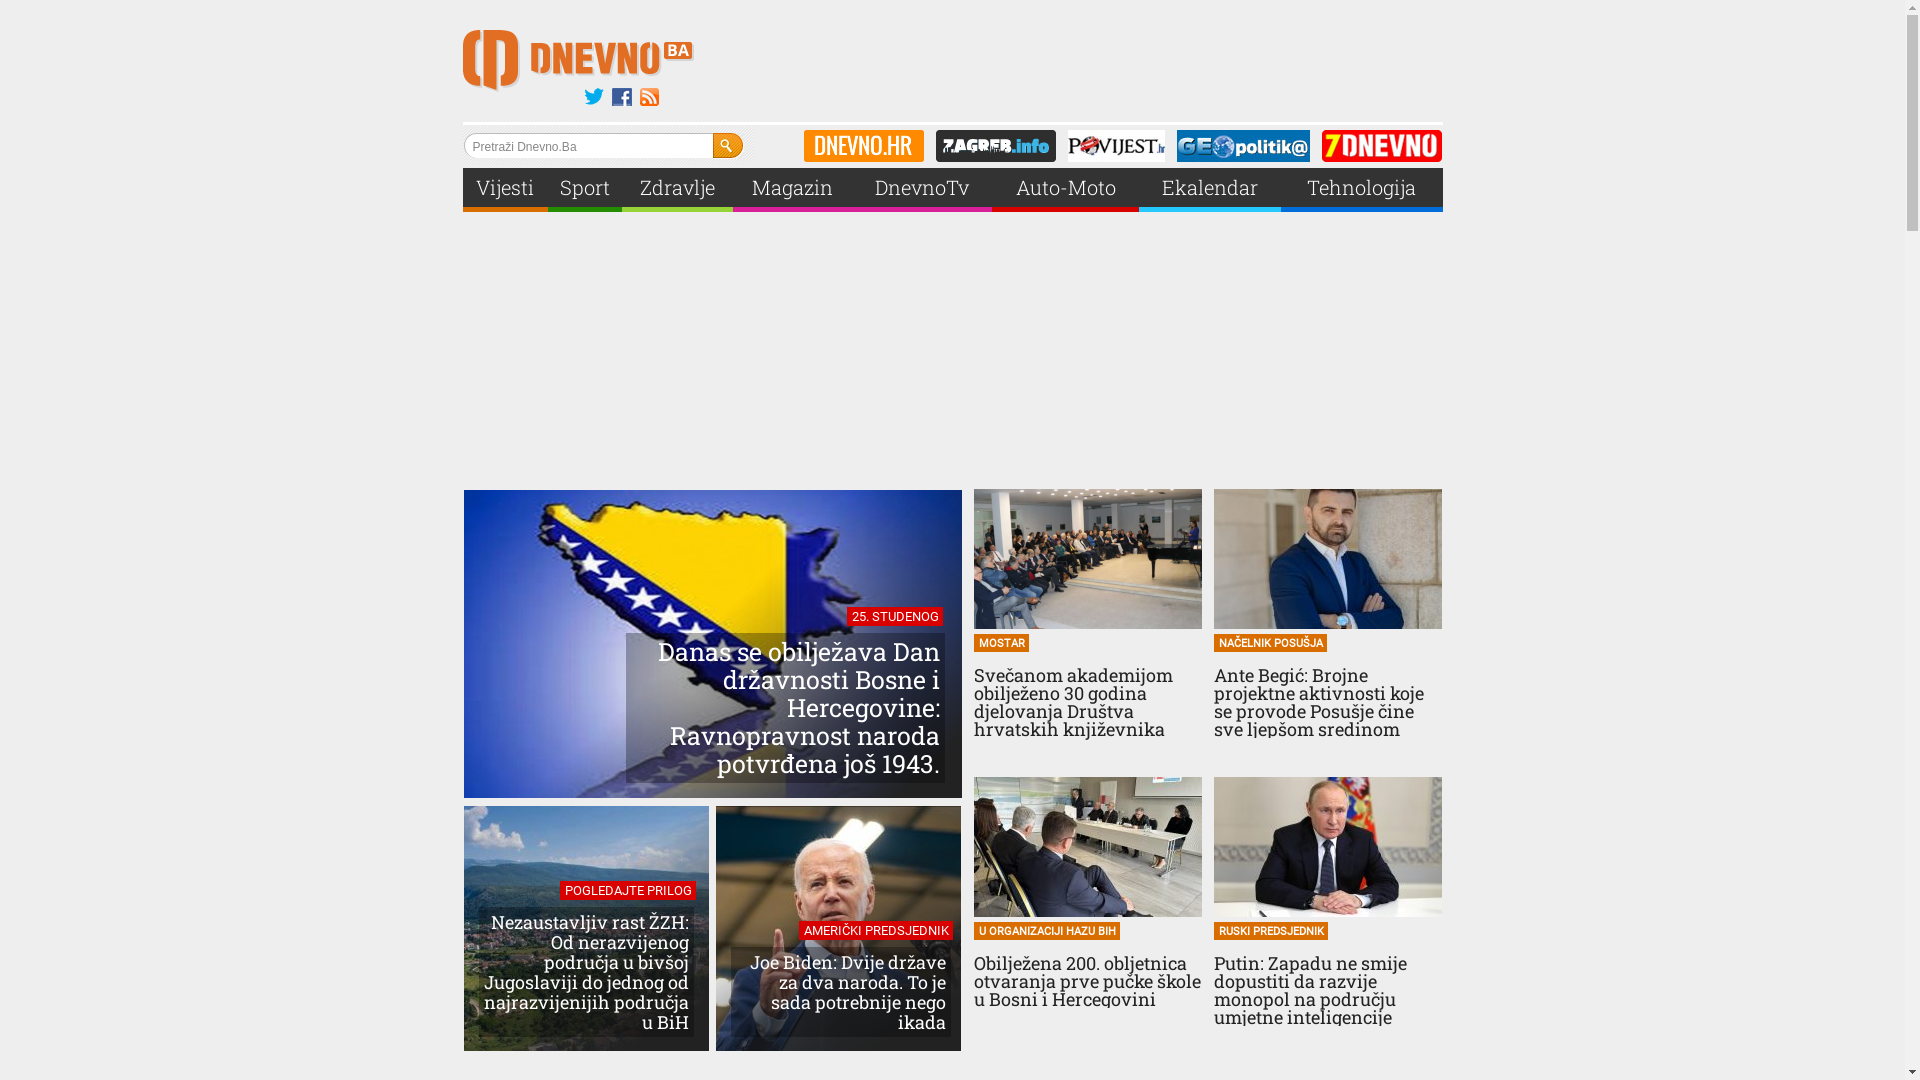 The width and height of the screenshot is (1920, 1080). What do you see at coordinates (678, 188) in the screenshot?
I see `Zdravlje` at bounding box center [678, 188].